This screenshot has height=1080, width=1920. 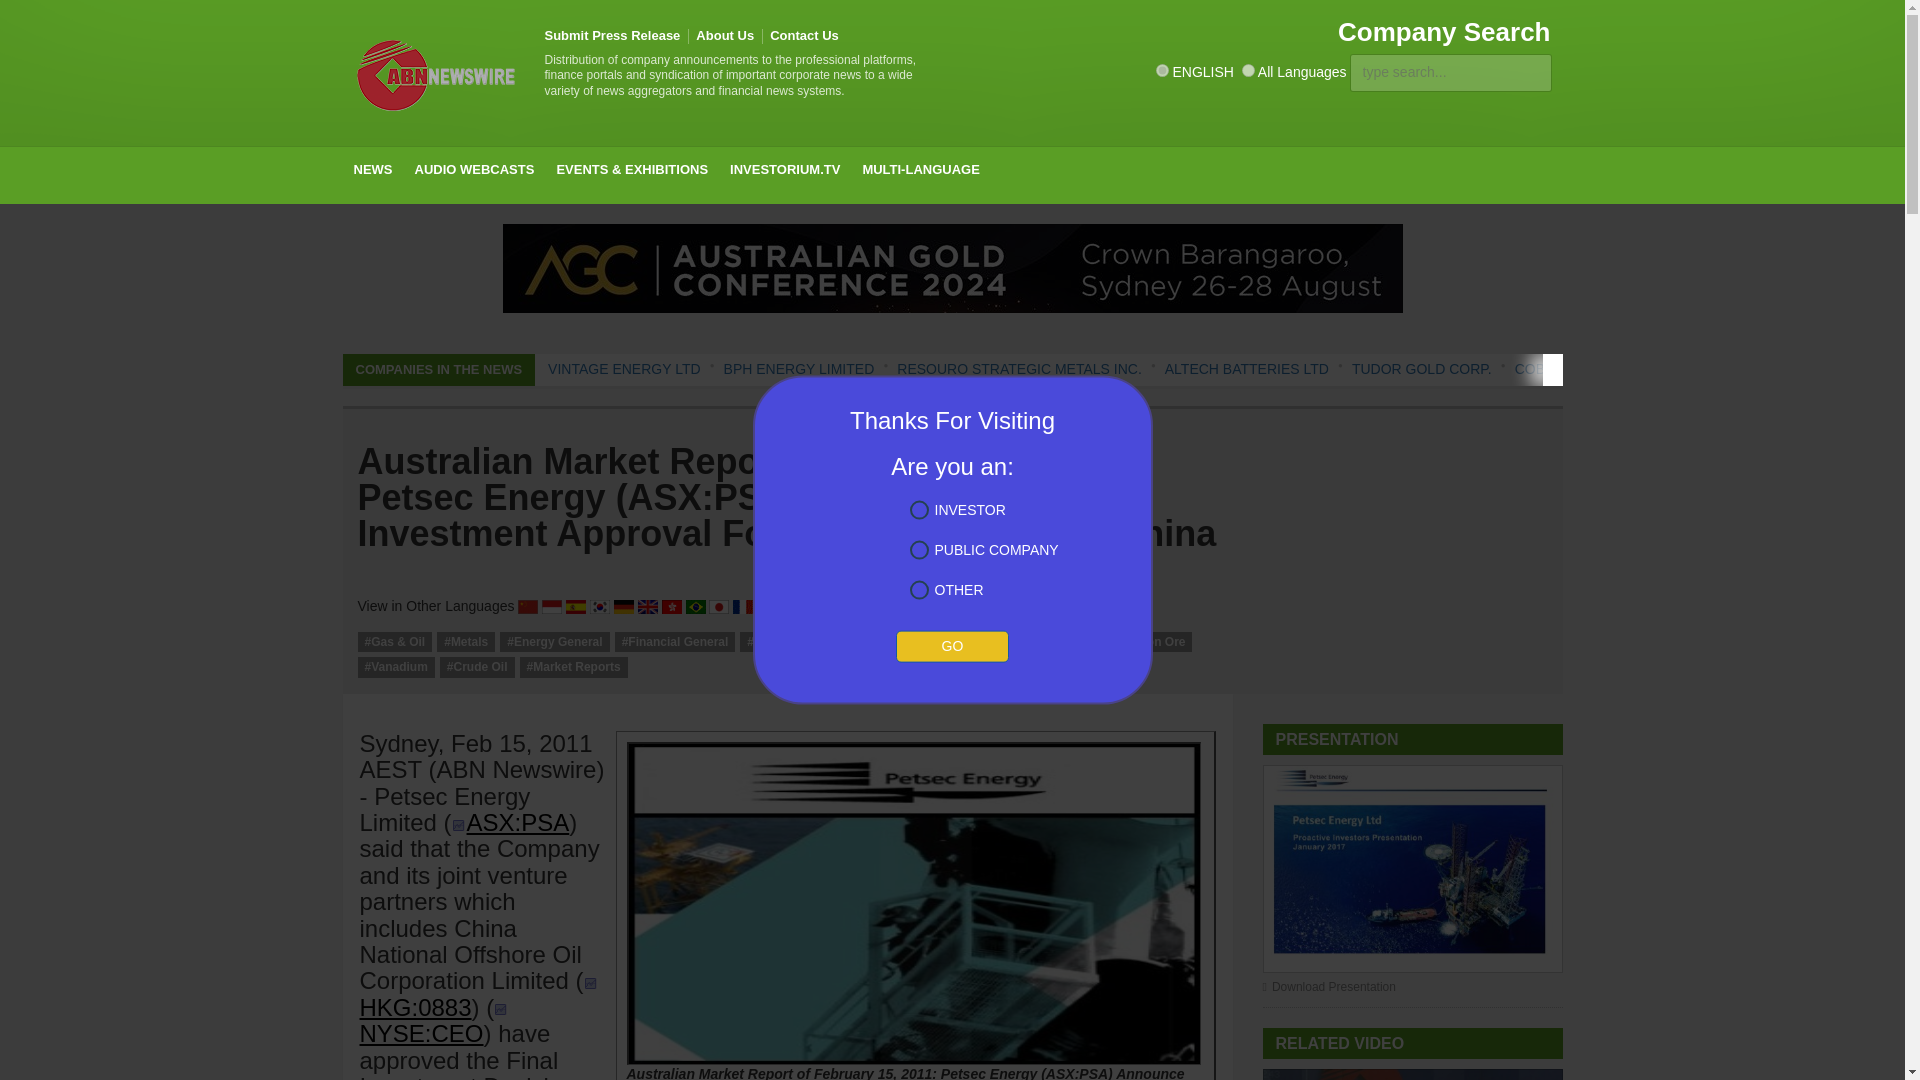 I want to click on CHINESE TRAD Article Views:14164, so click(x=672, y=606).